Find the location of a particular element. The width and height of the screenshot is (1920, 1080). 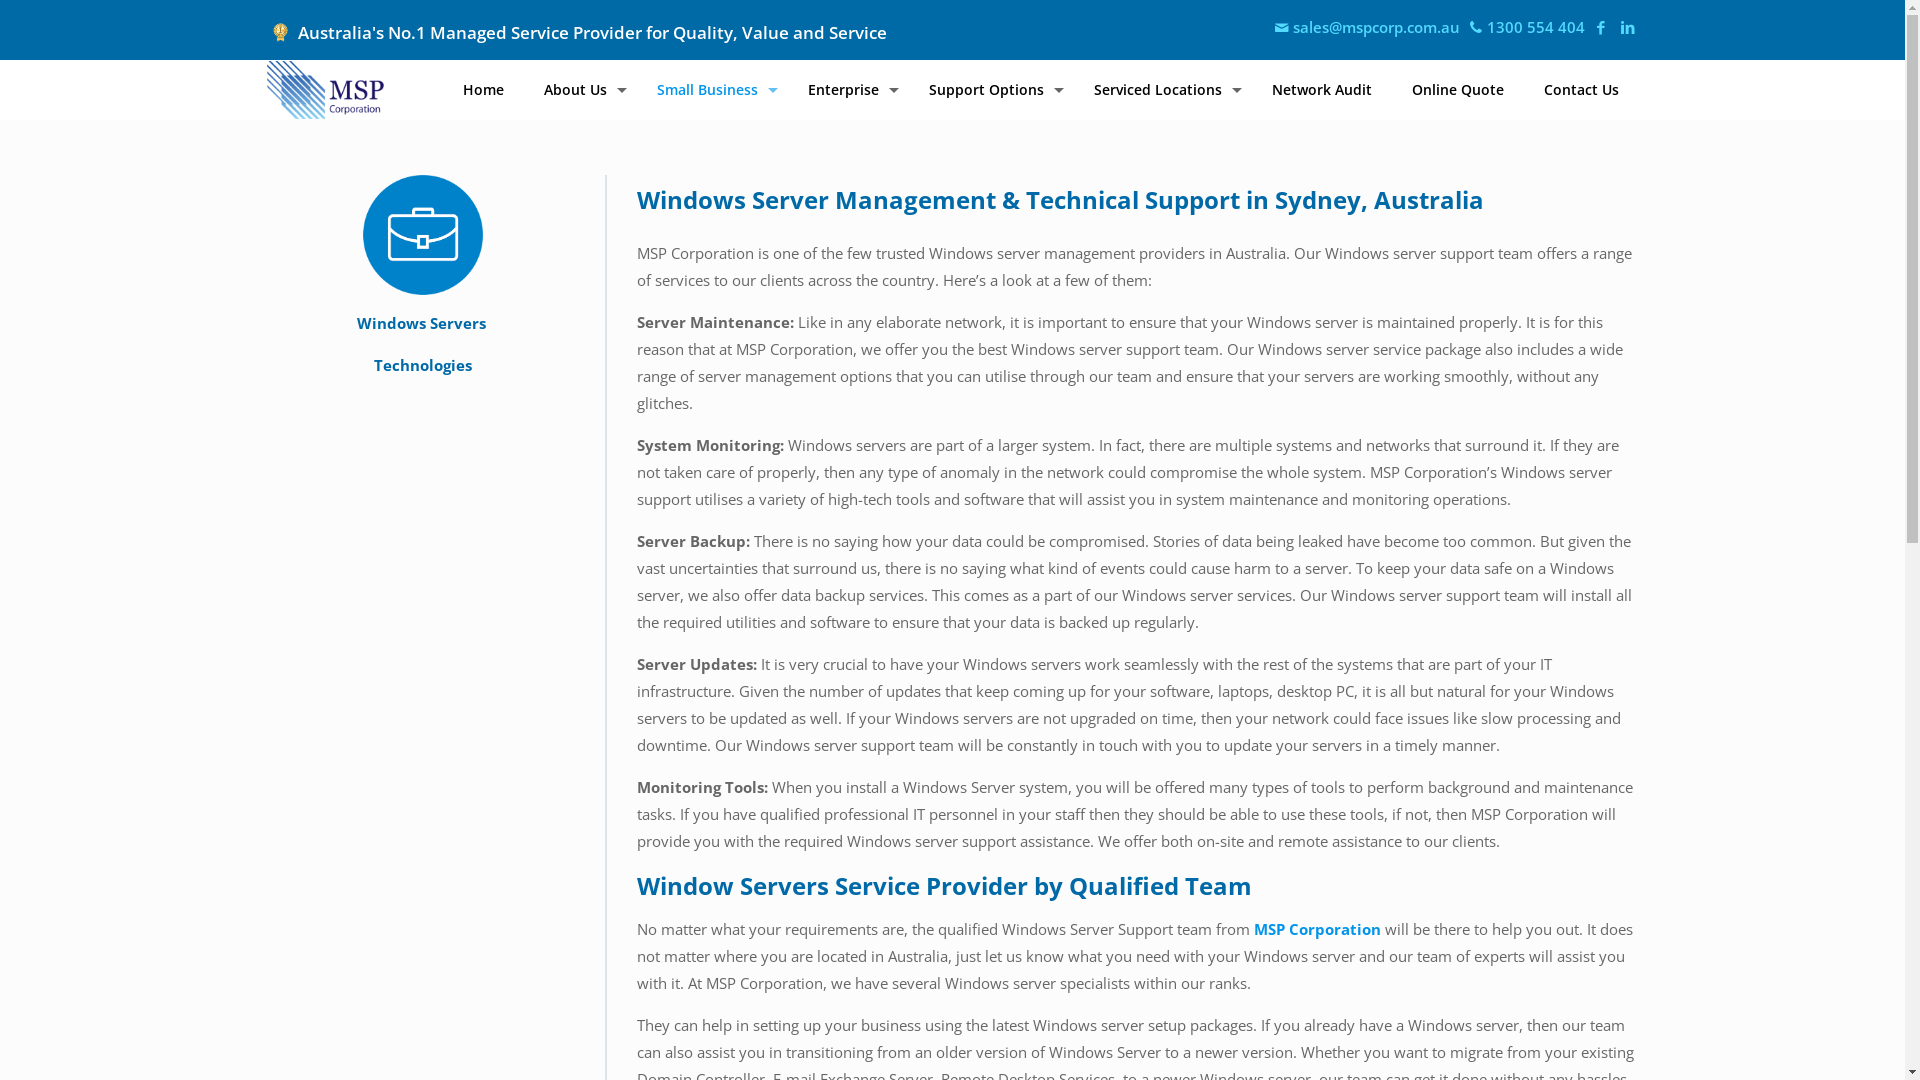

About Us is located at coordinates (580, 90).